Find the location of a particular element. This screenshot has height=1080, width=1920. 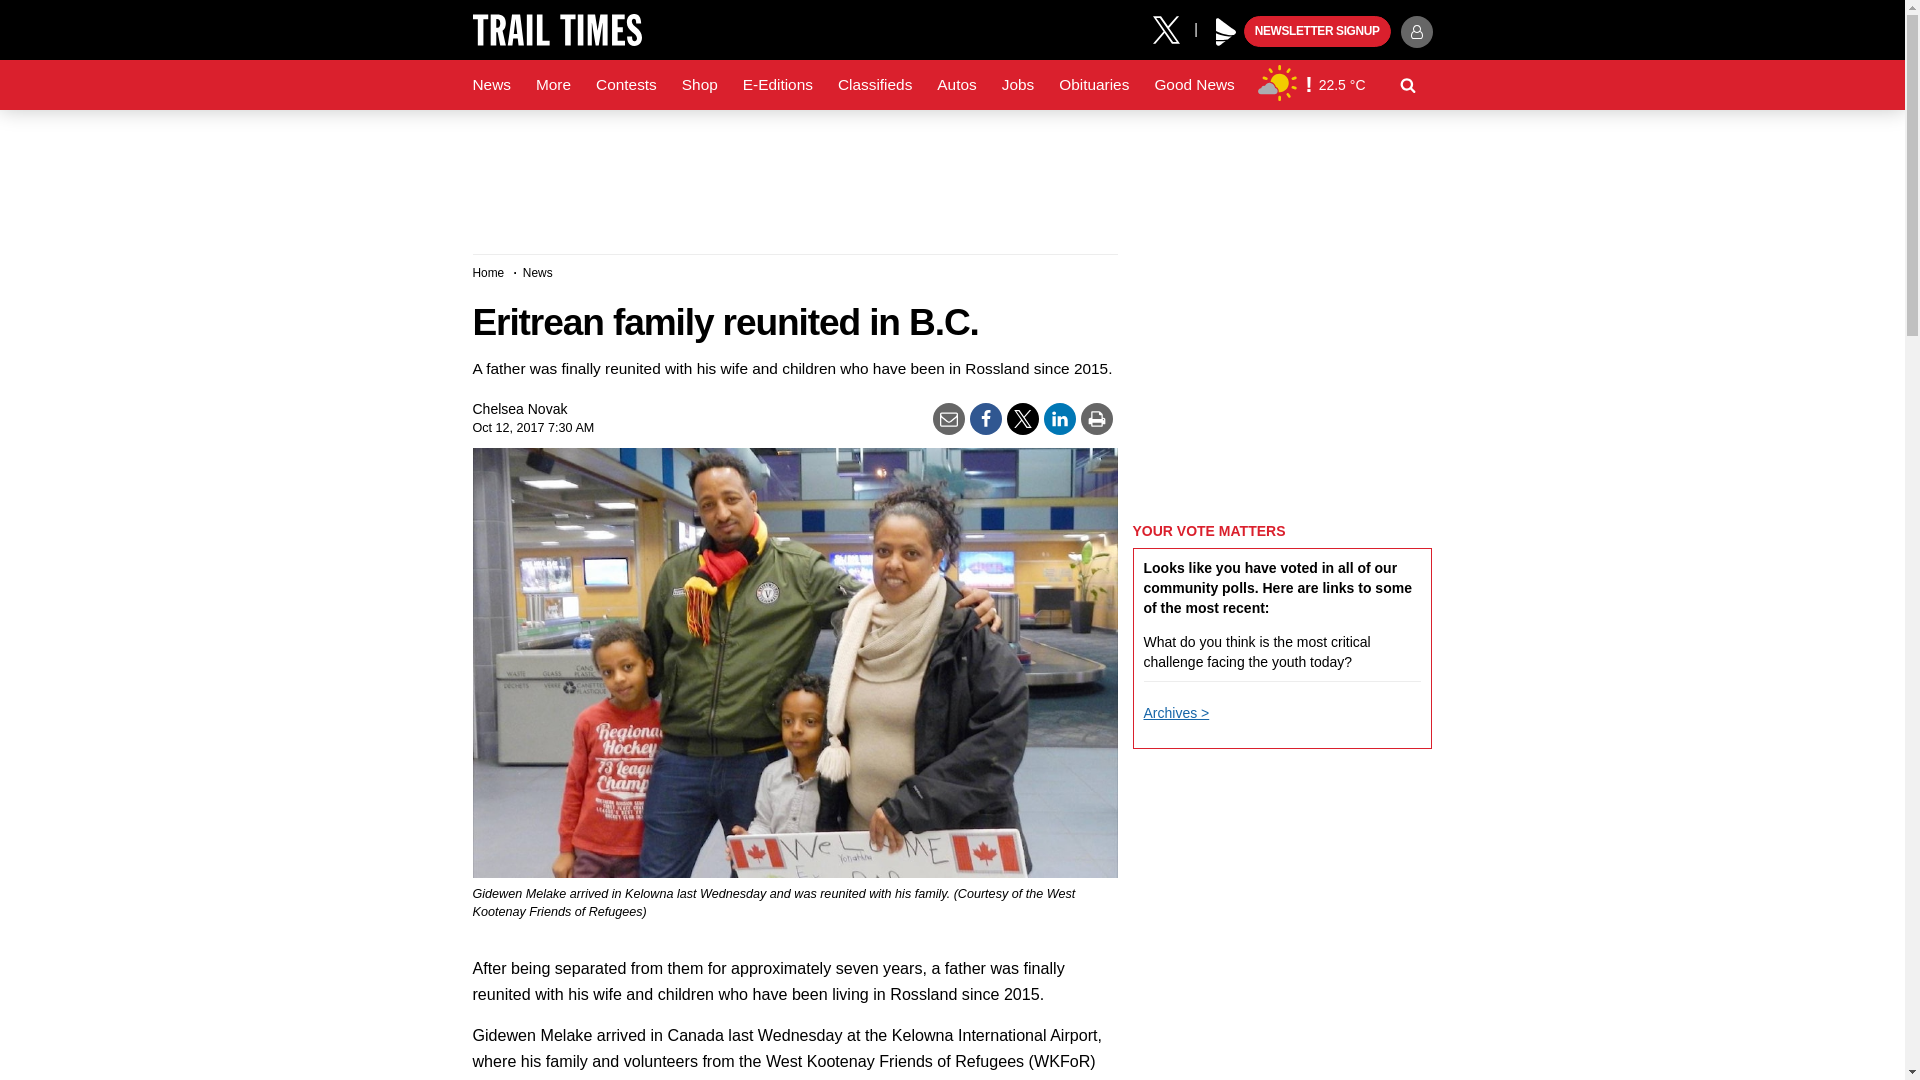

Weather alert is located at coordinates (1308, 84).